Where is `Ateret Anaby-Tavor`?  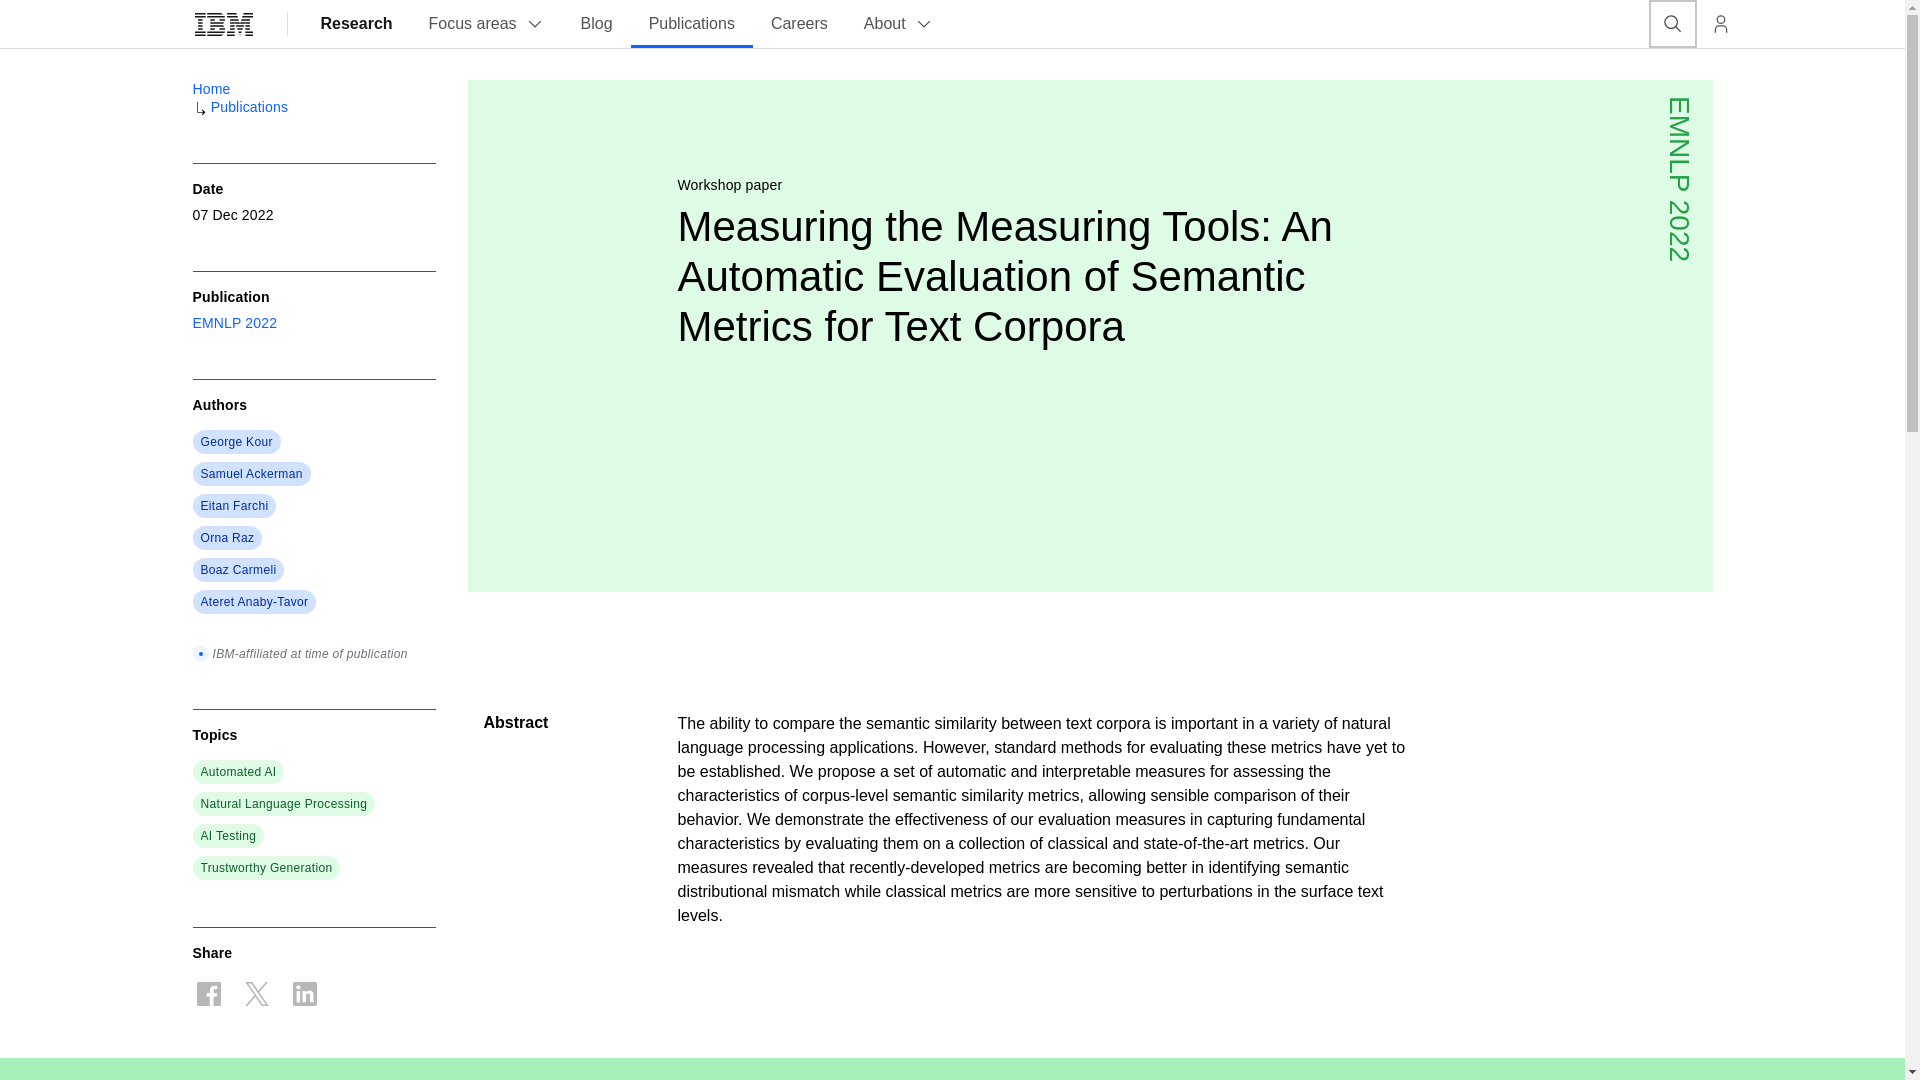
Ateret Anaby-Tavor is located at coordinates (253, 602).